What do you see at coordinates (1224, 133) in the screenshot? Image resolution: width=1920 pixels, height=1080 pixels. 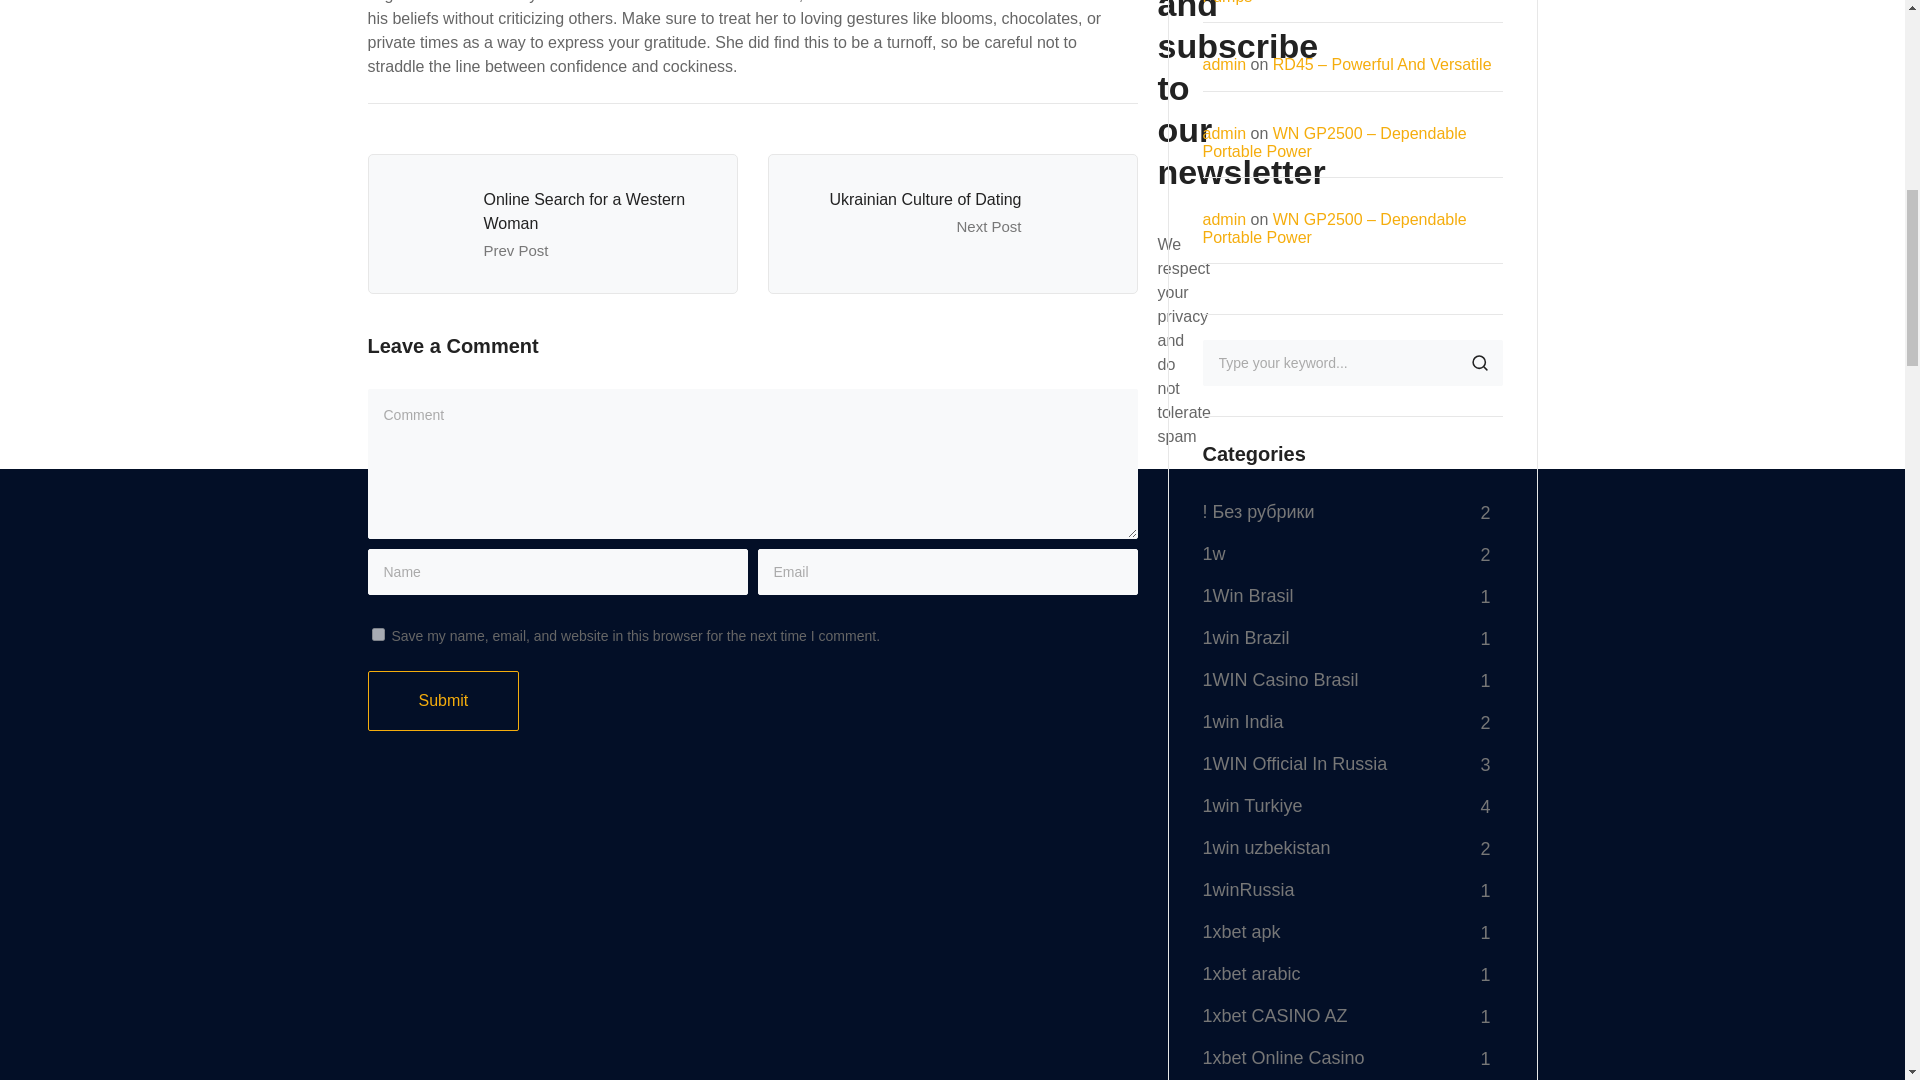 I see `admin` at bounding box center [1224, 133].